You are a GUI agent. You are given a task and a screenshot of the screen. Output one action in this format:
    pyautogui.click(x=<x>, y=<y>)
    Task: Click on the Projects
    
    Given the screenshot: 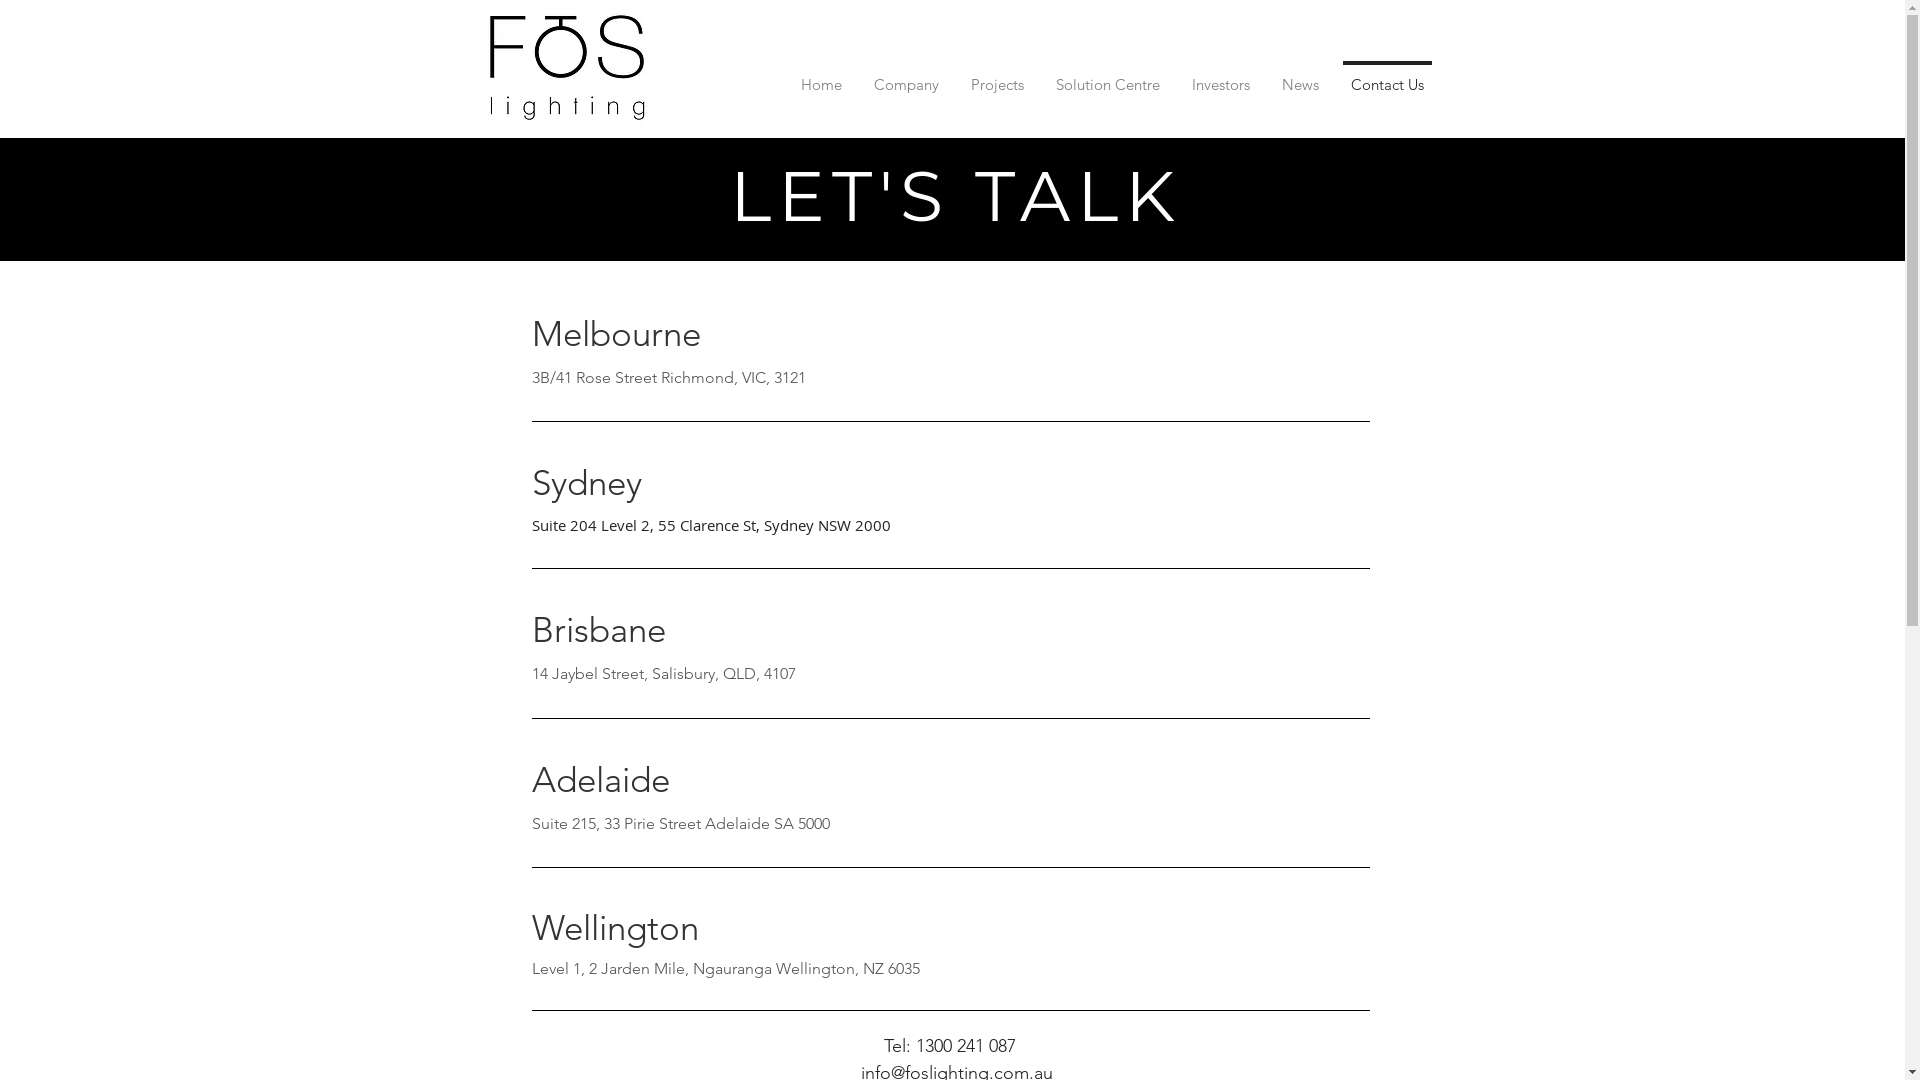 What is the action you would take?
    pyautogui.click(x=996, y=76)
    